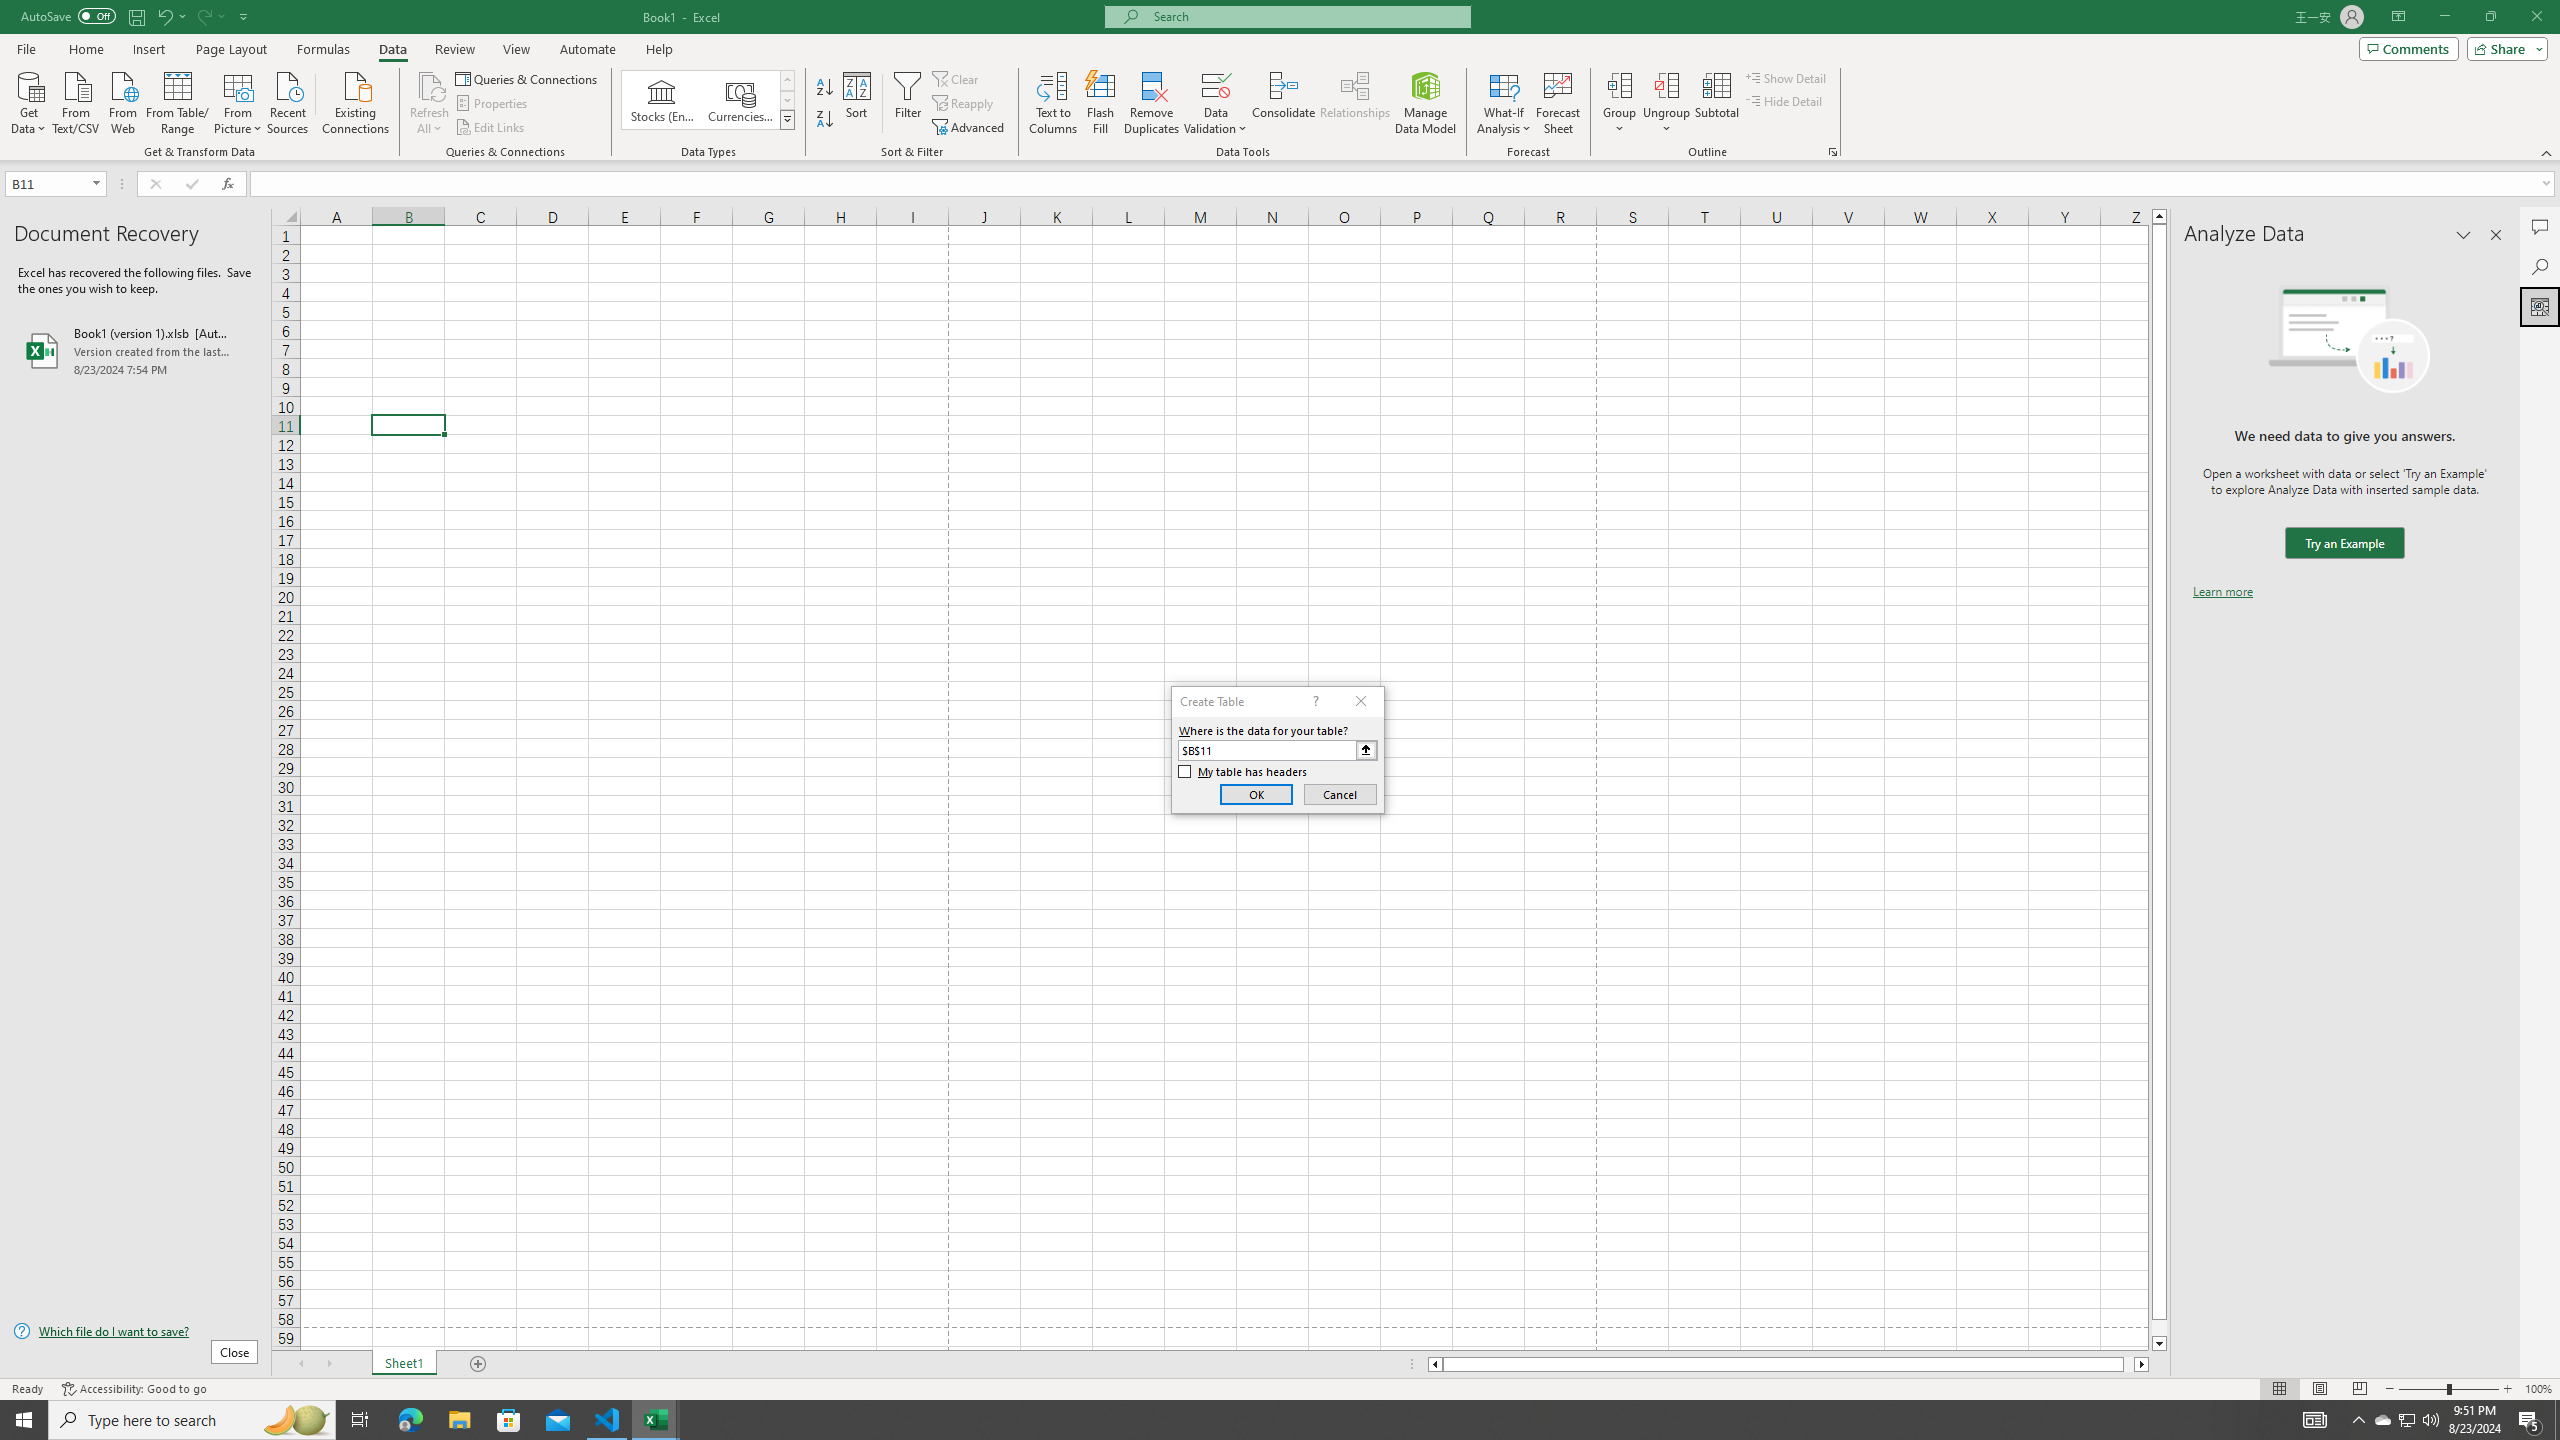 This screenshot has height=1440, width=2560. I want to click on Show Detail, so click(1786, 78).